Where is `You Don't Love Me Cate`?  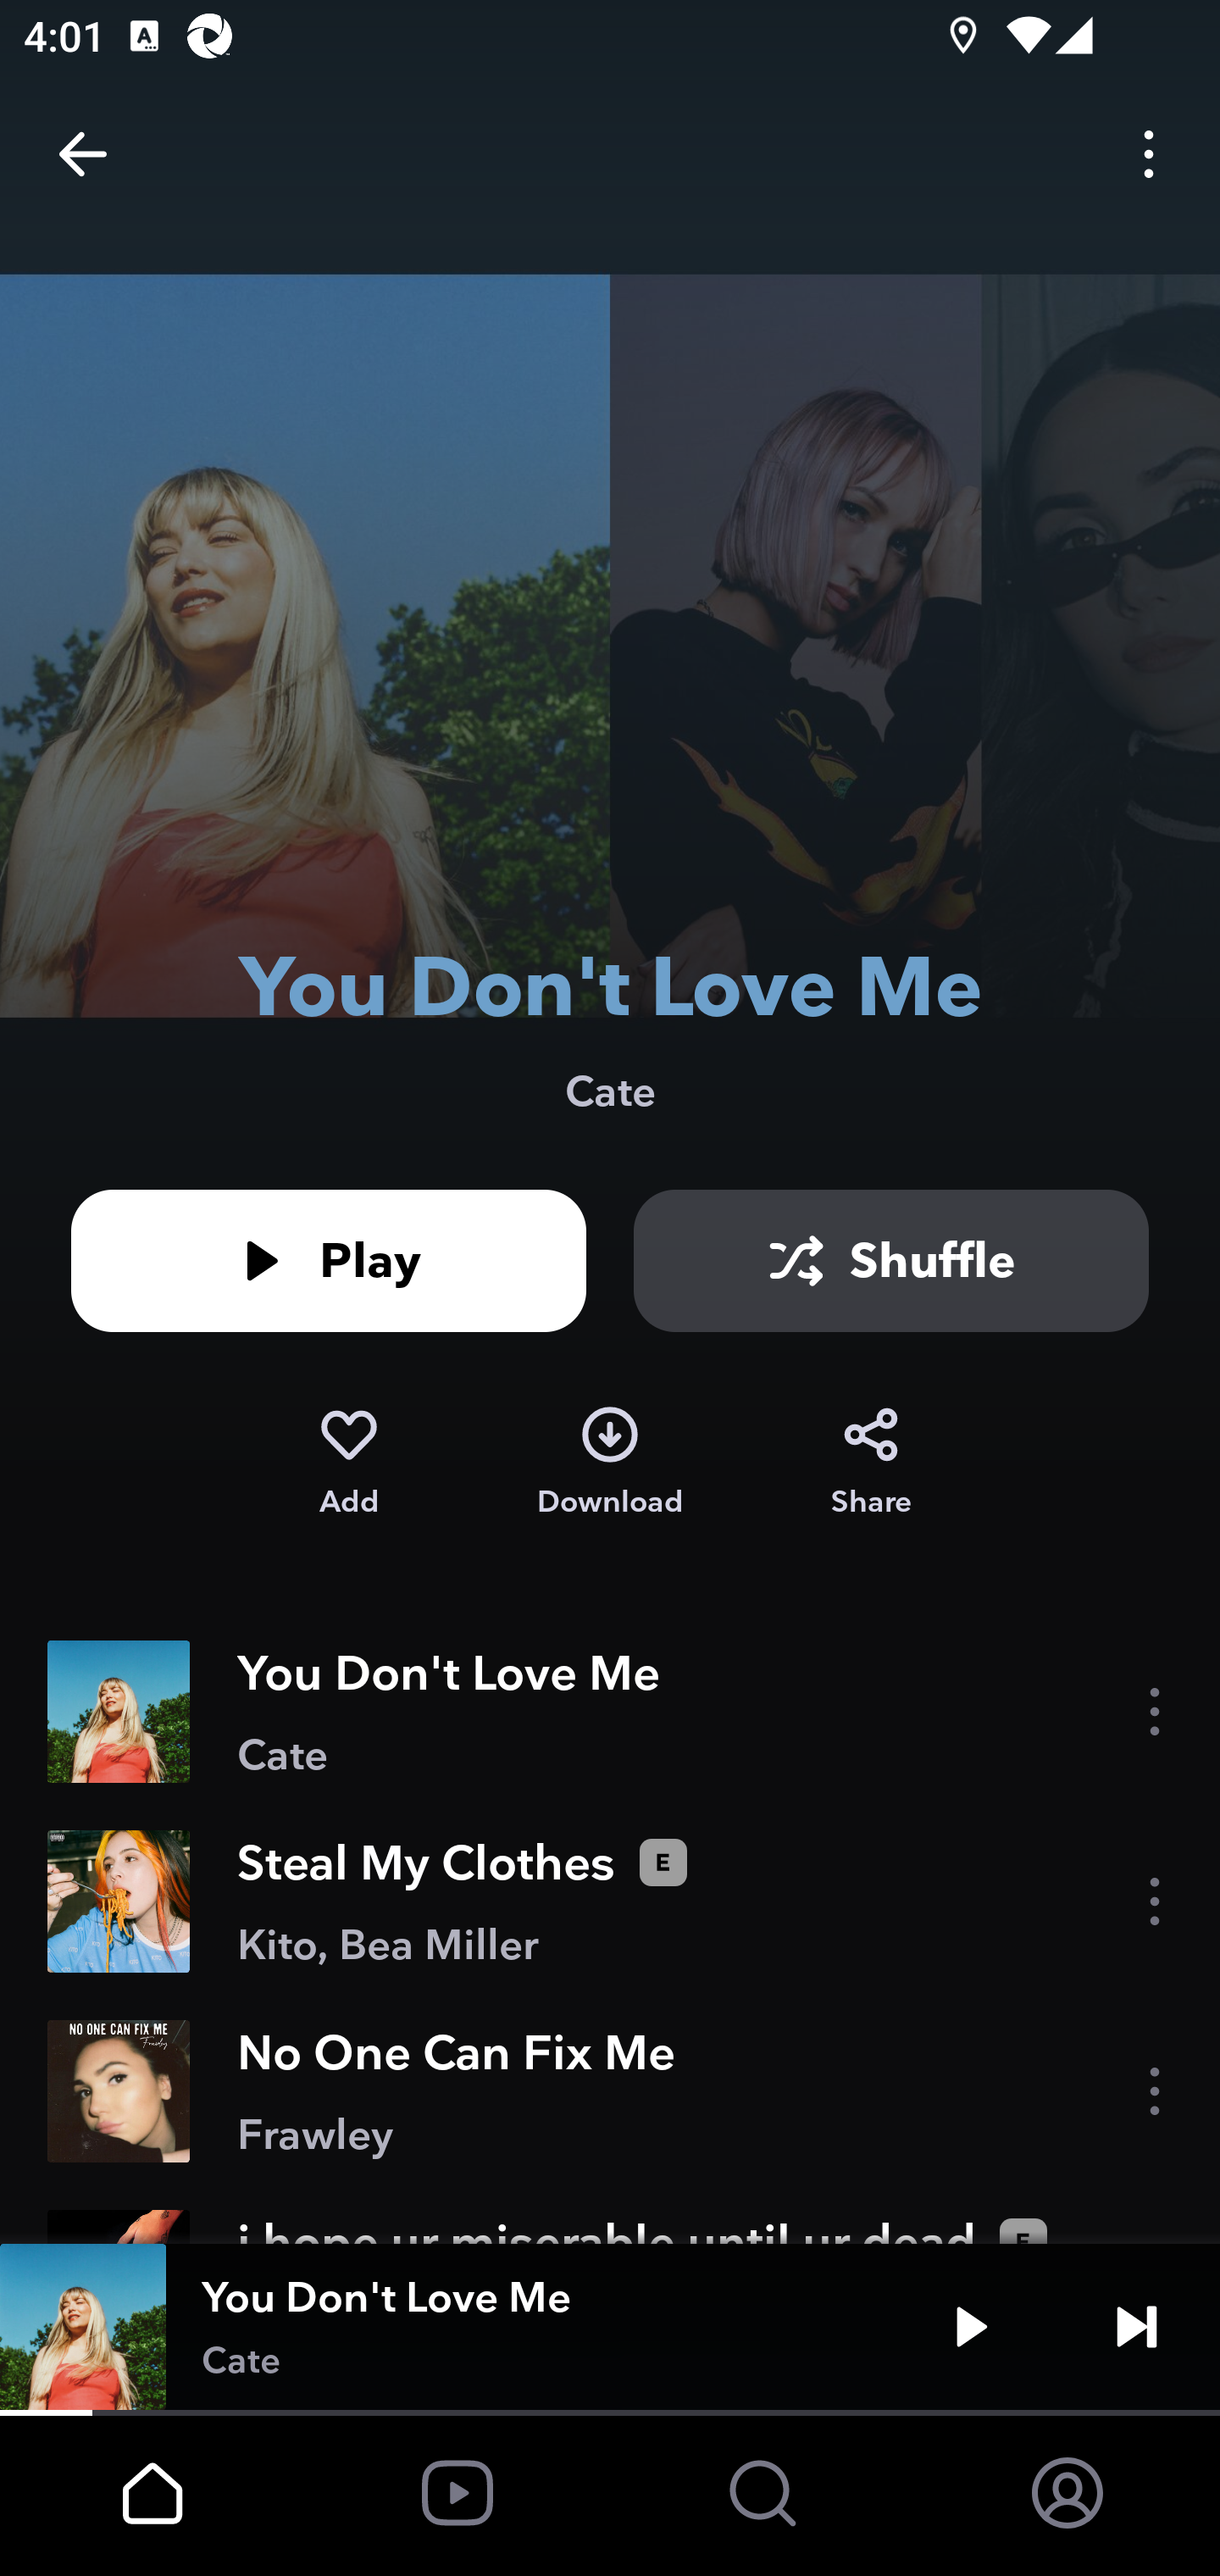
You Don't Love Me Cate is located at coordinates (610, 1712).